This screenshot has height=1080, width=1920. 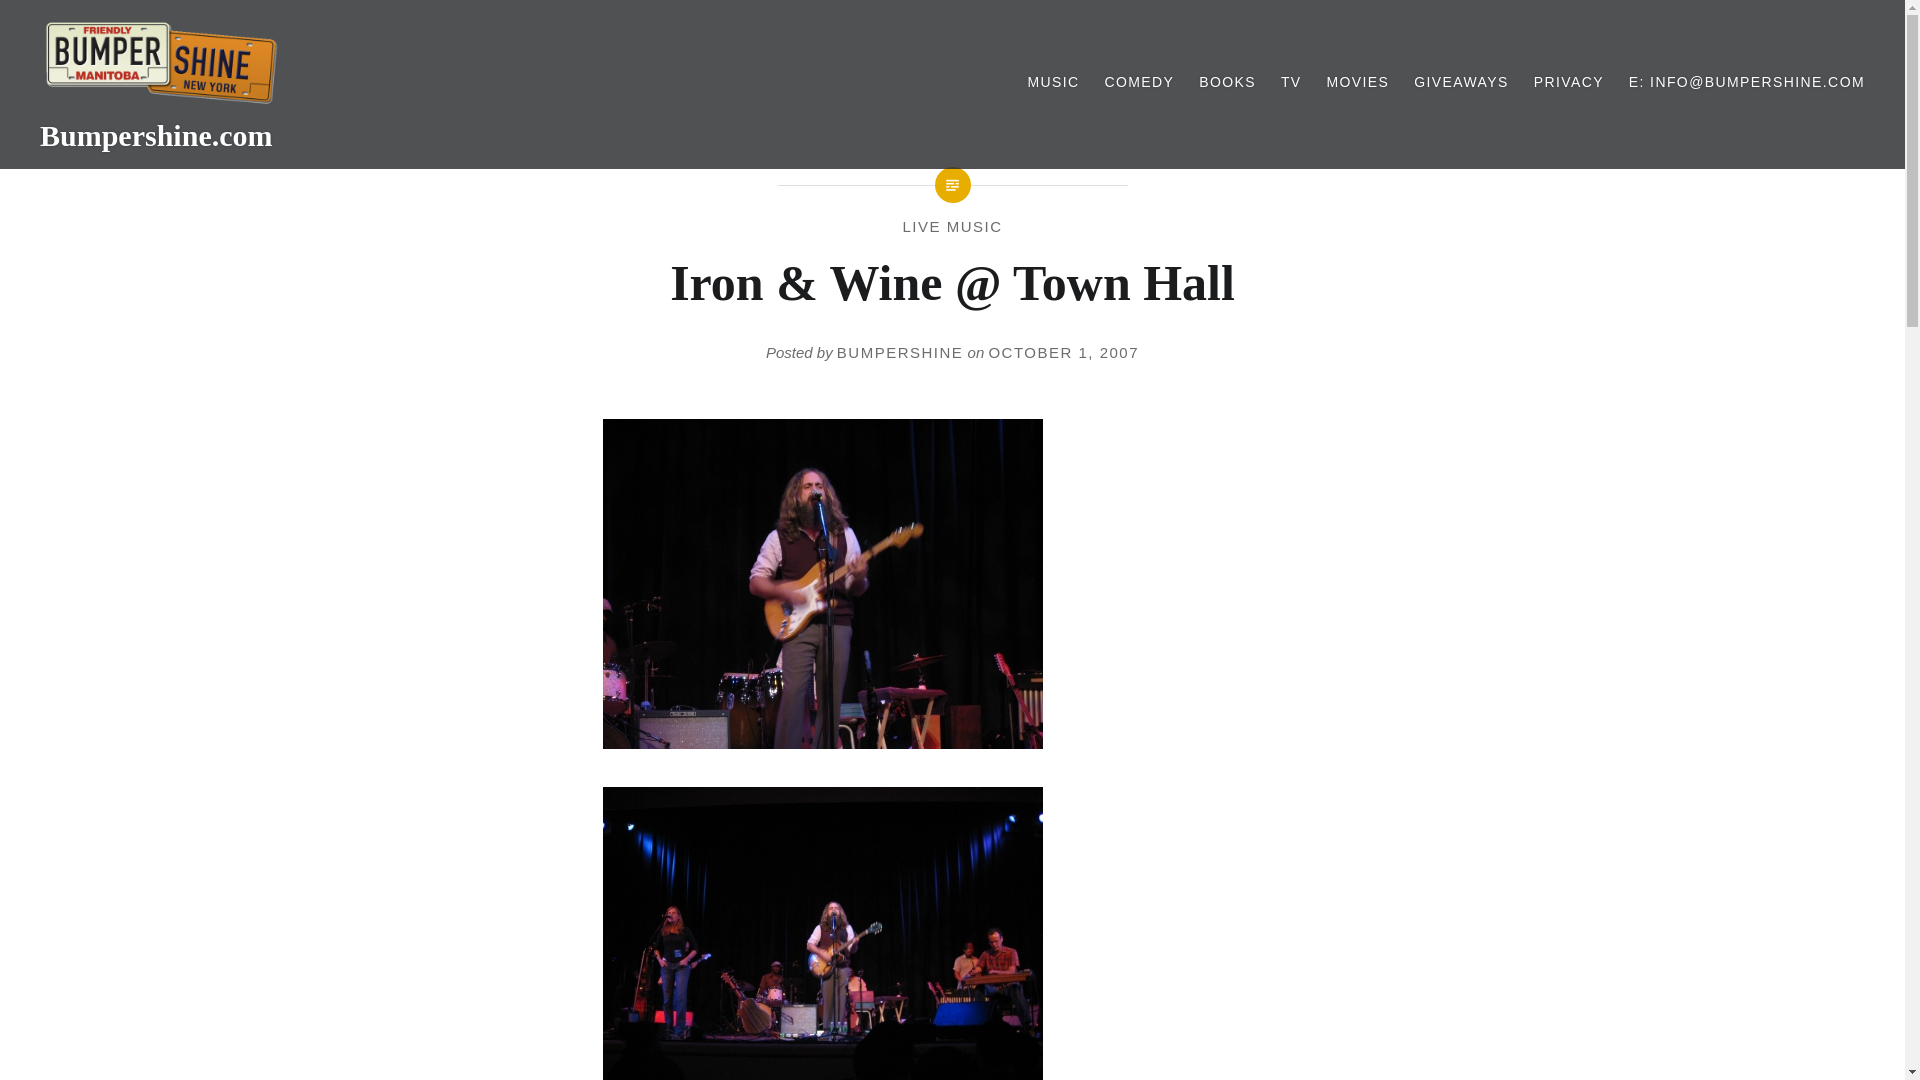 What do you see at coordinates (156, 135) in the screenshot?
I see `Bumpershine.com` at bounding box center [156, 135].